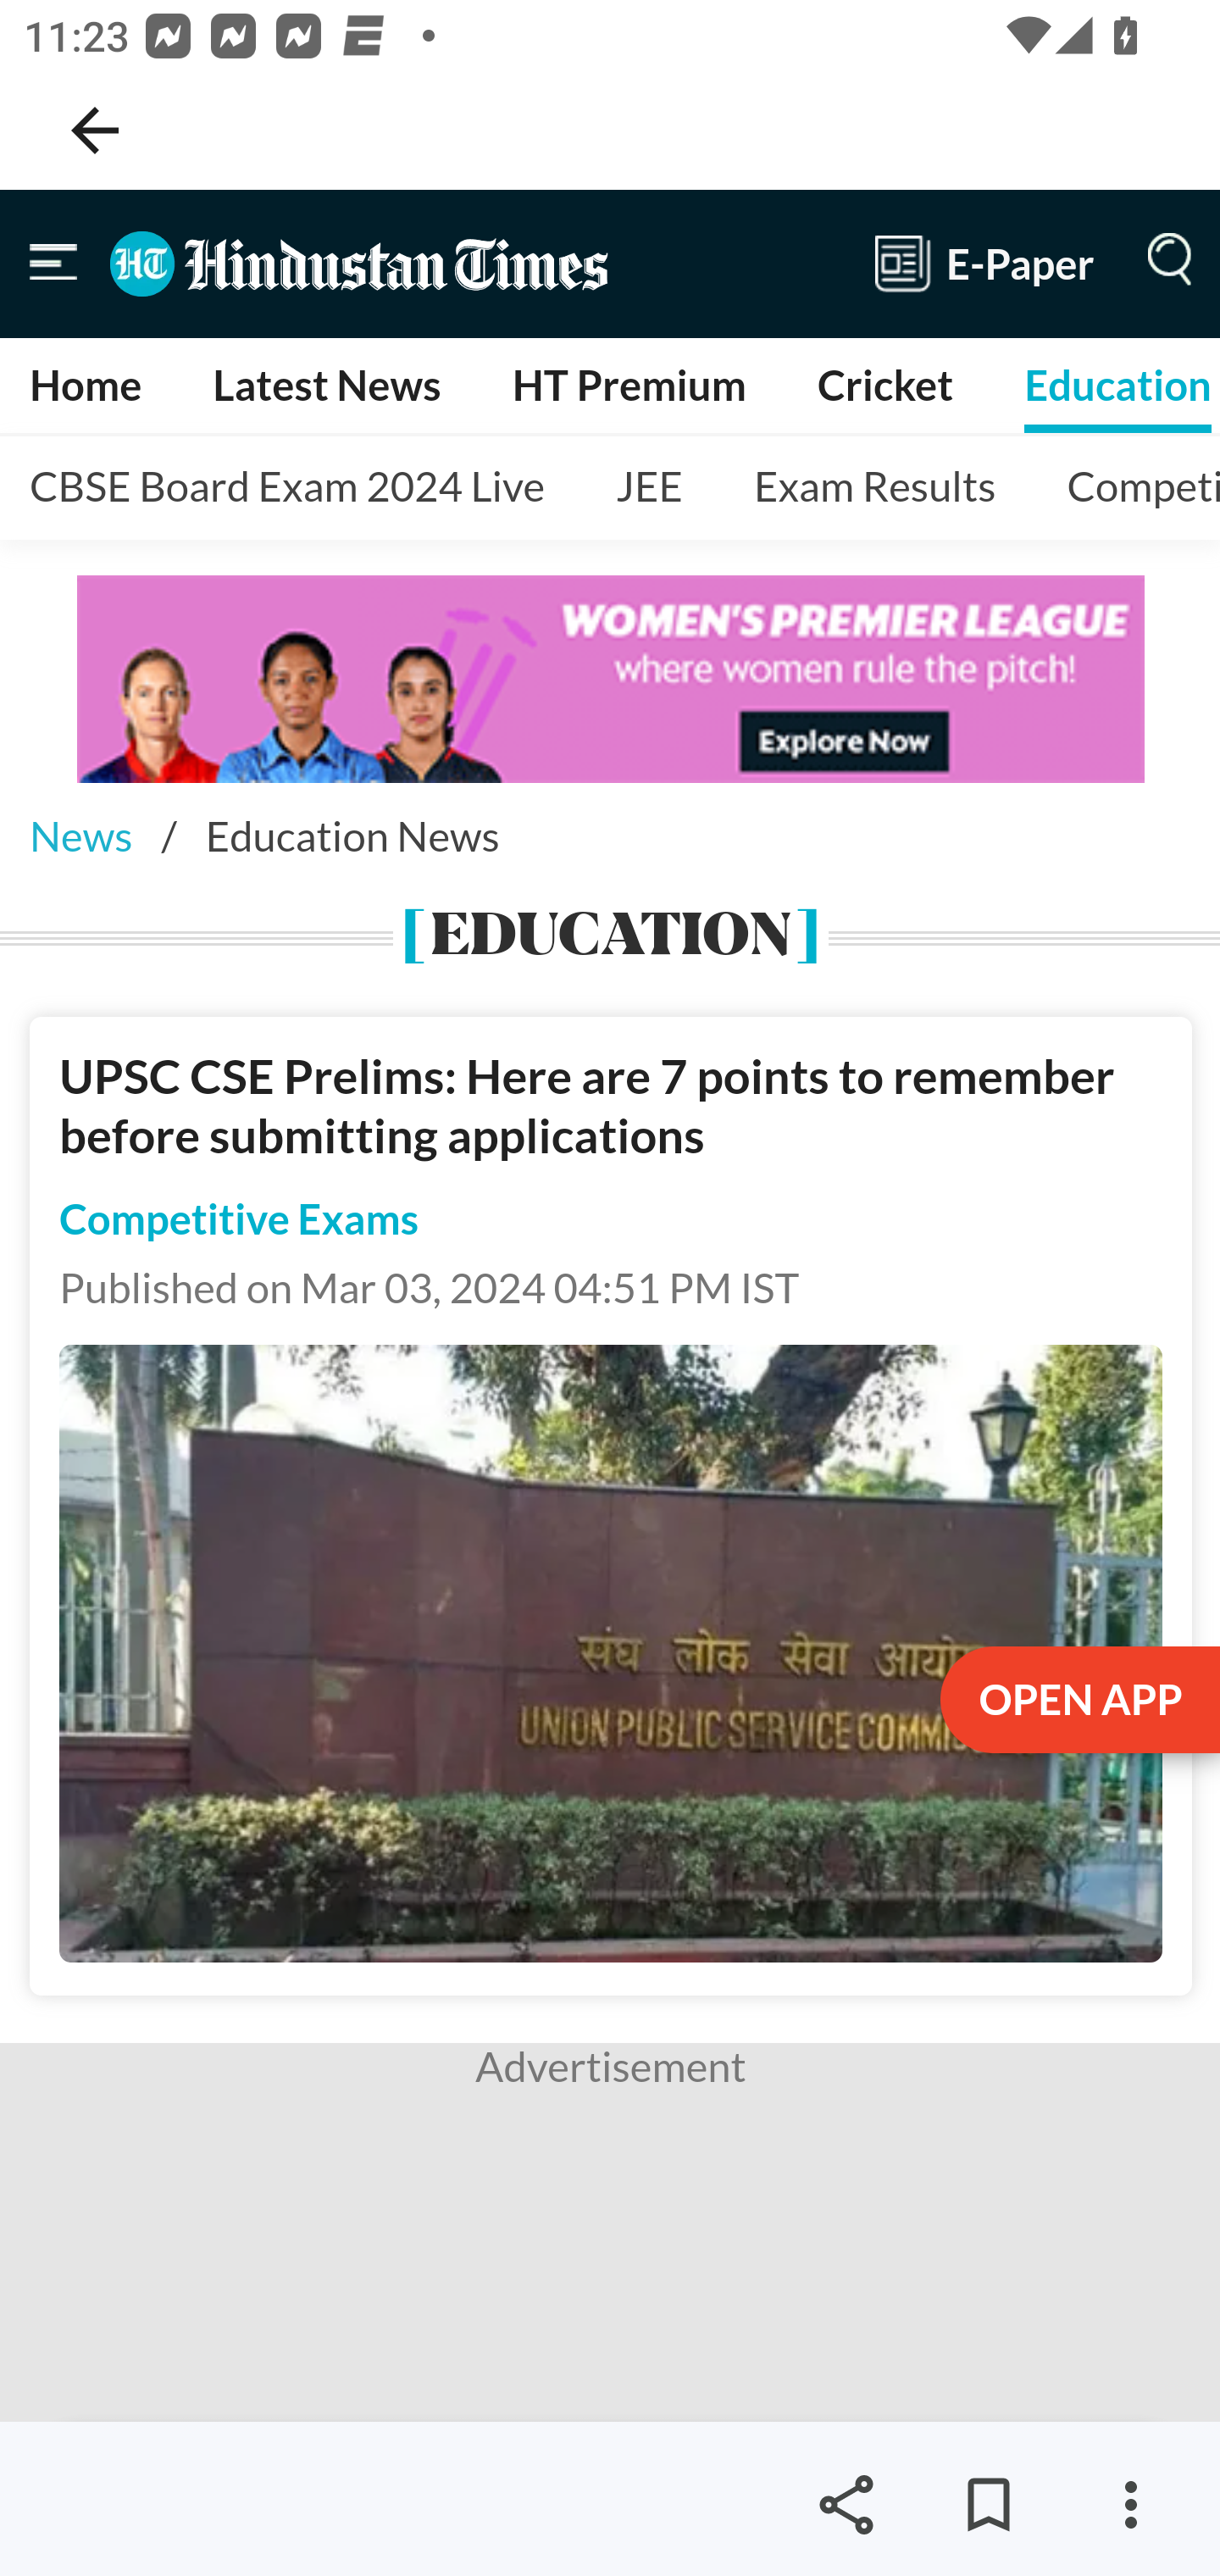 The width and height of the screenshot is (1220, 2576). I want to click on Cricket, so click(884, 385).